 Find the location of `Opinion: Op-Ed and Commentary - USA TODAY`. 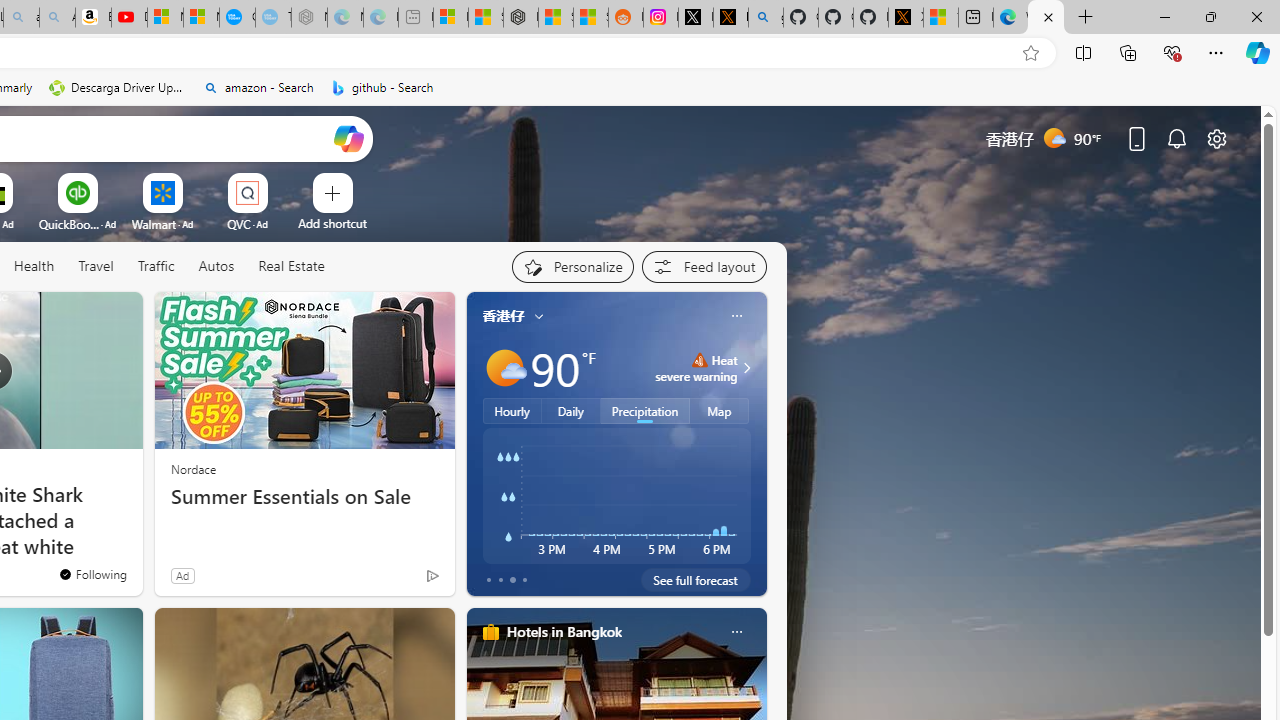

Opinion: Op-Ed and Commentary - USA TODAY is located at coordinates (237, 18).